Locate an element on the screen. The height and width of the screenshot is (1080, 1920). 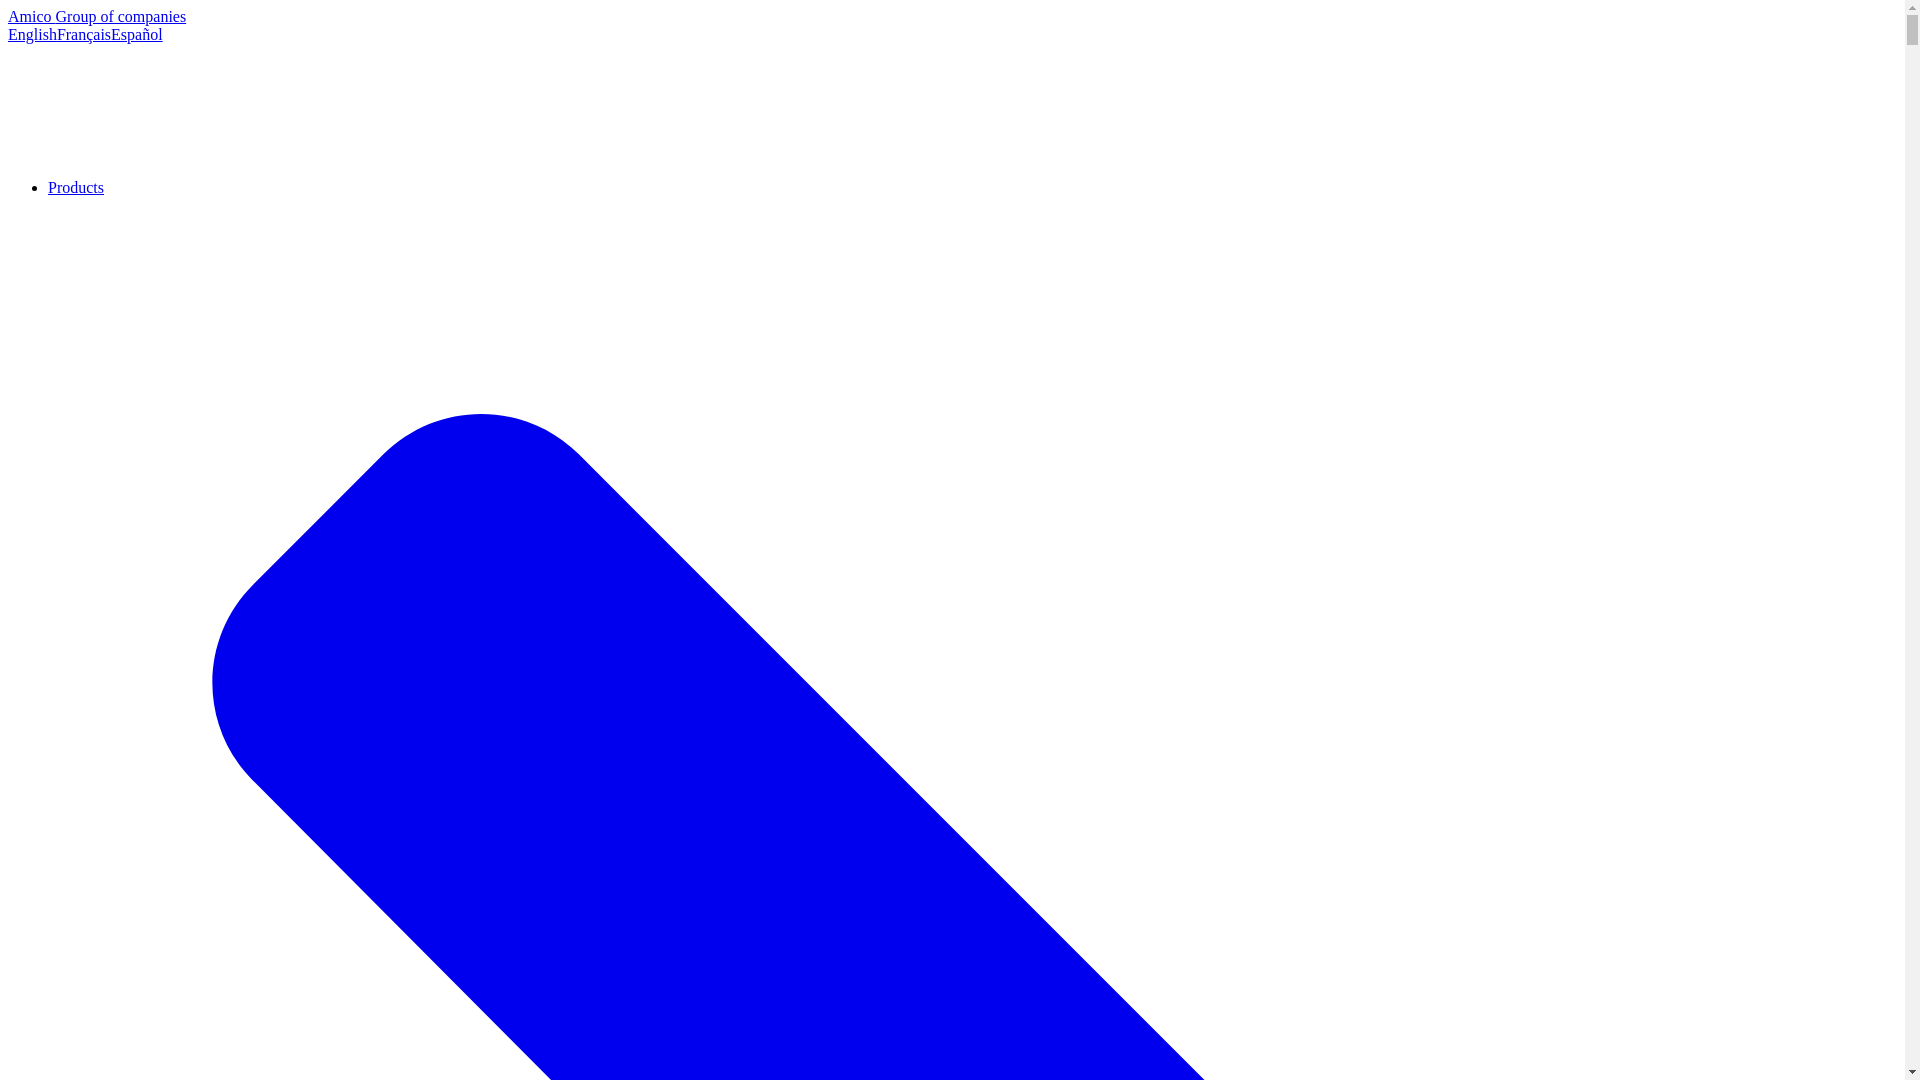
Amico Group of companies is located at coordinates (96, 16).